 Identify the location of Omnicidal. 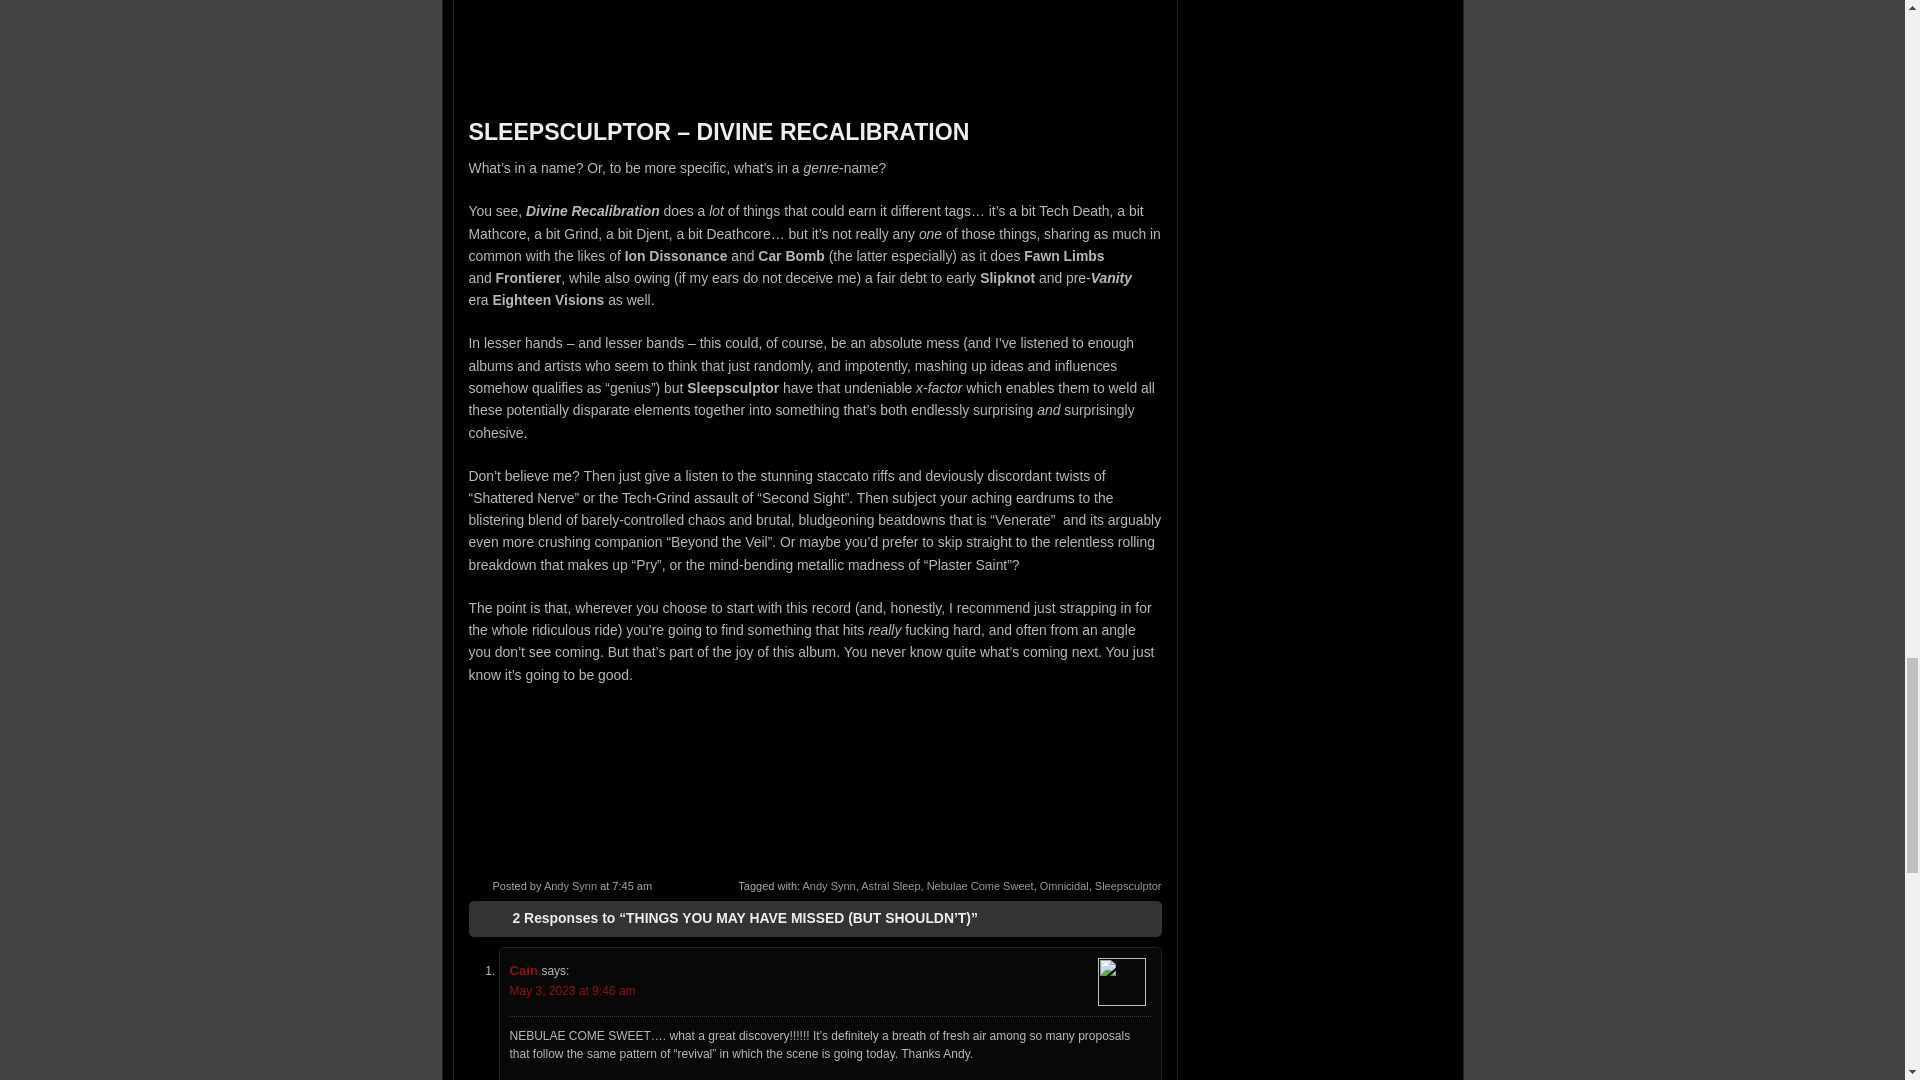
(1064, 886).